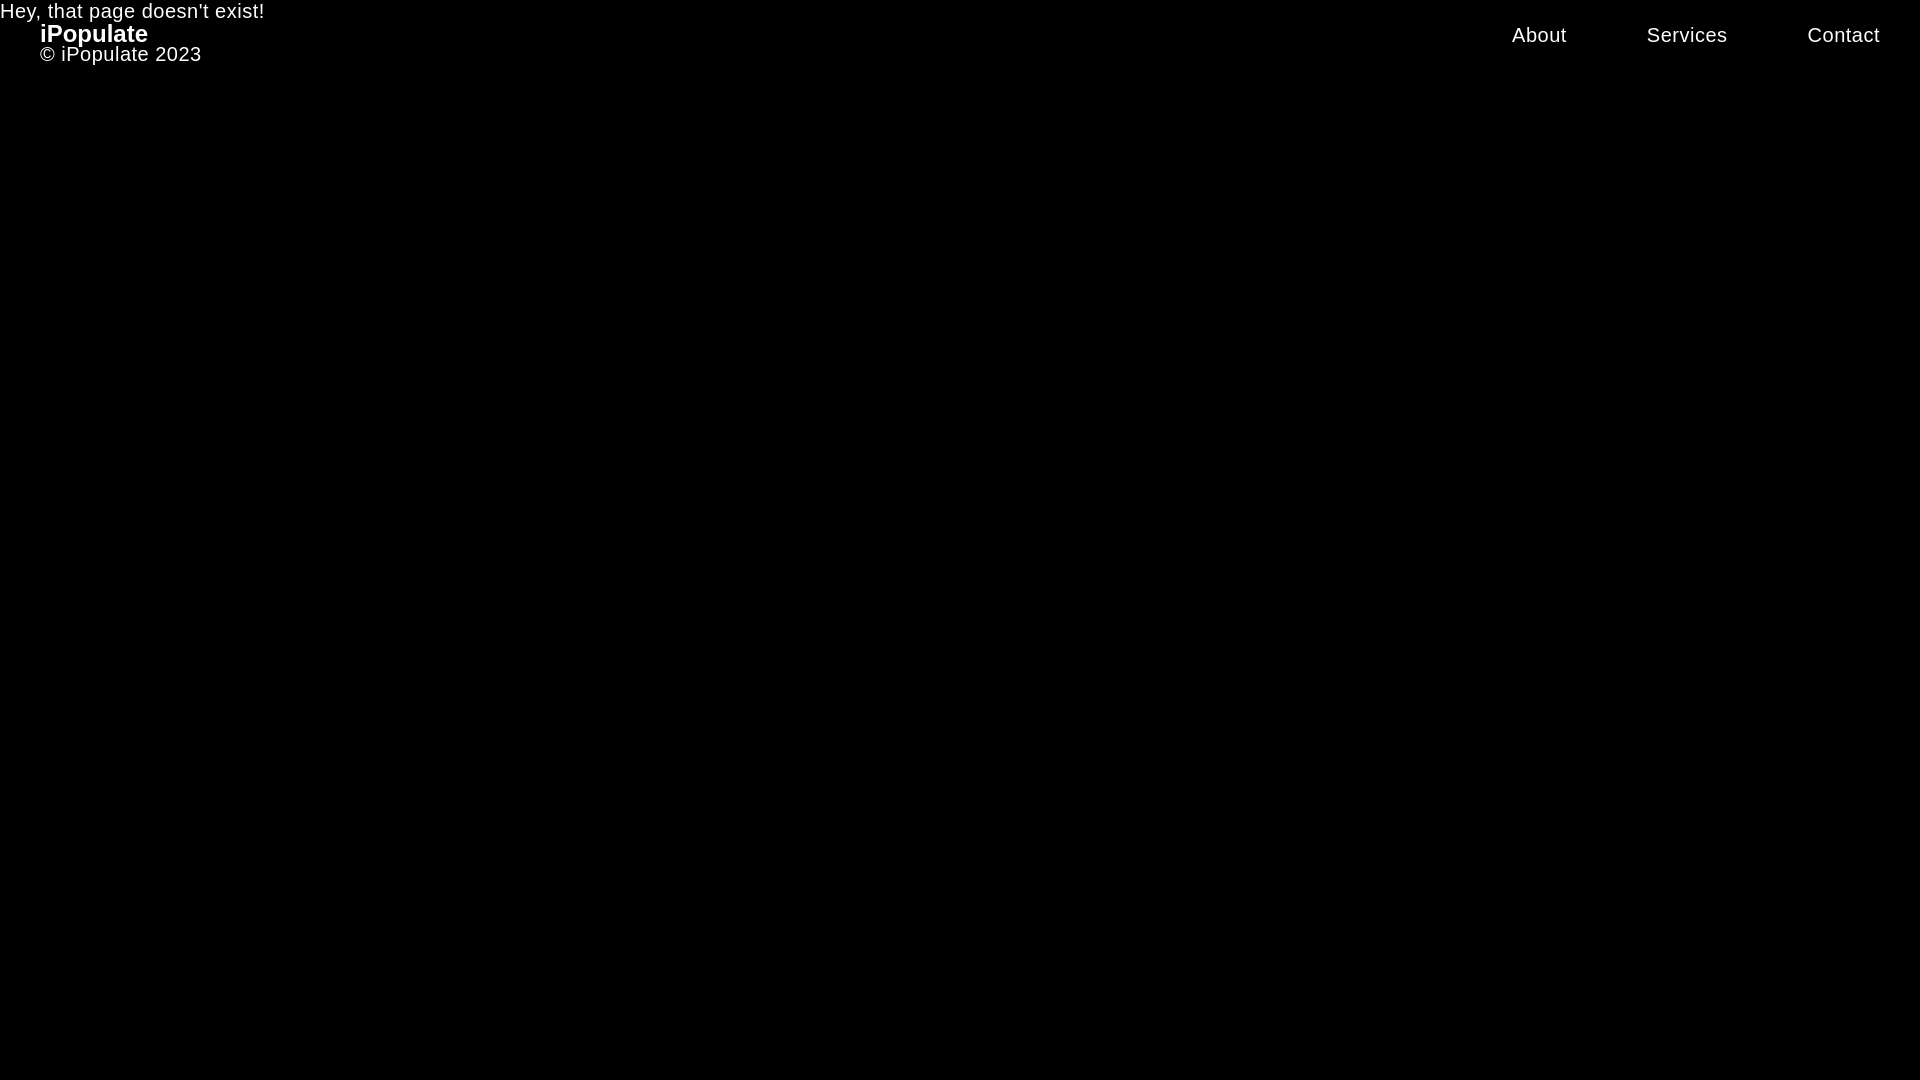  Describe the element at coordinates (1688, 35) in the screenshot. I see `Services` at that location.